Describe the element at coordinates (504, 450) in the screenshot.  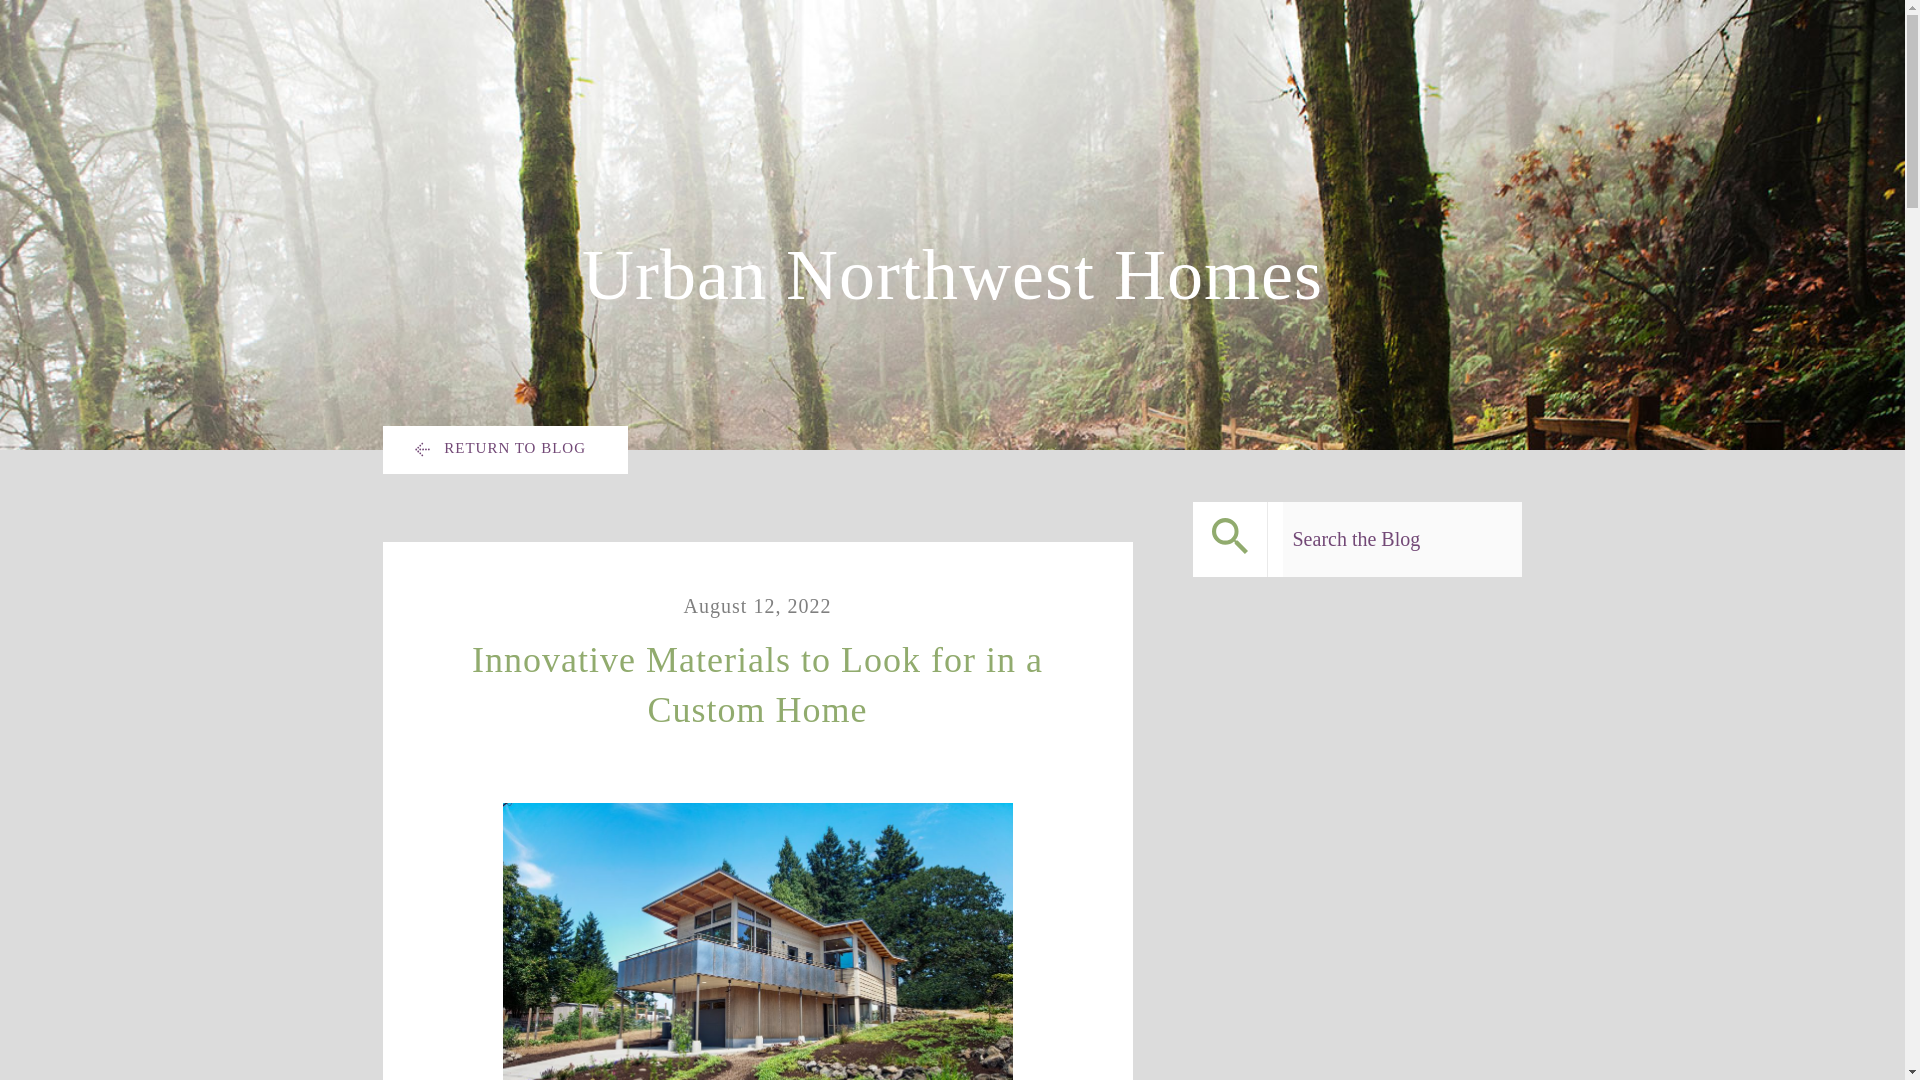
I see `RETURN TO BLOG` at that location.